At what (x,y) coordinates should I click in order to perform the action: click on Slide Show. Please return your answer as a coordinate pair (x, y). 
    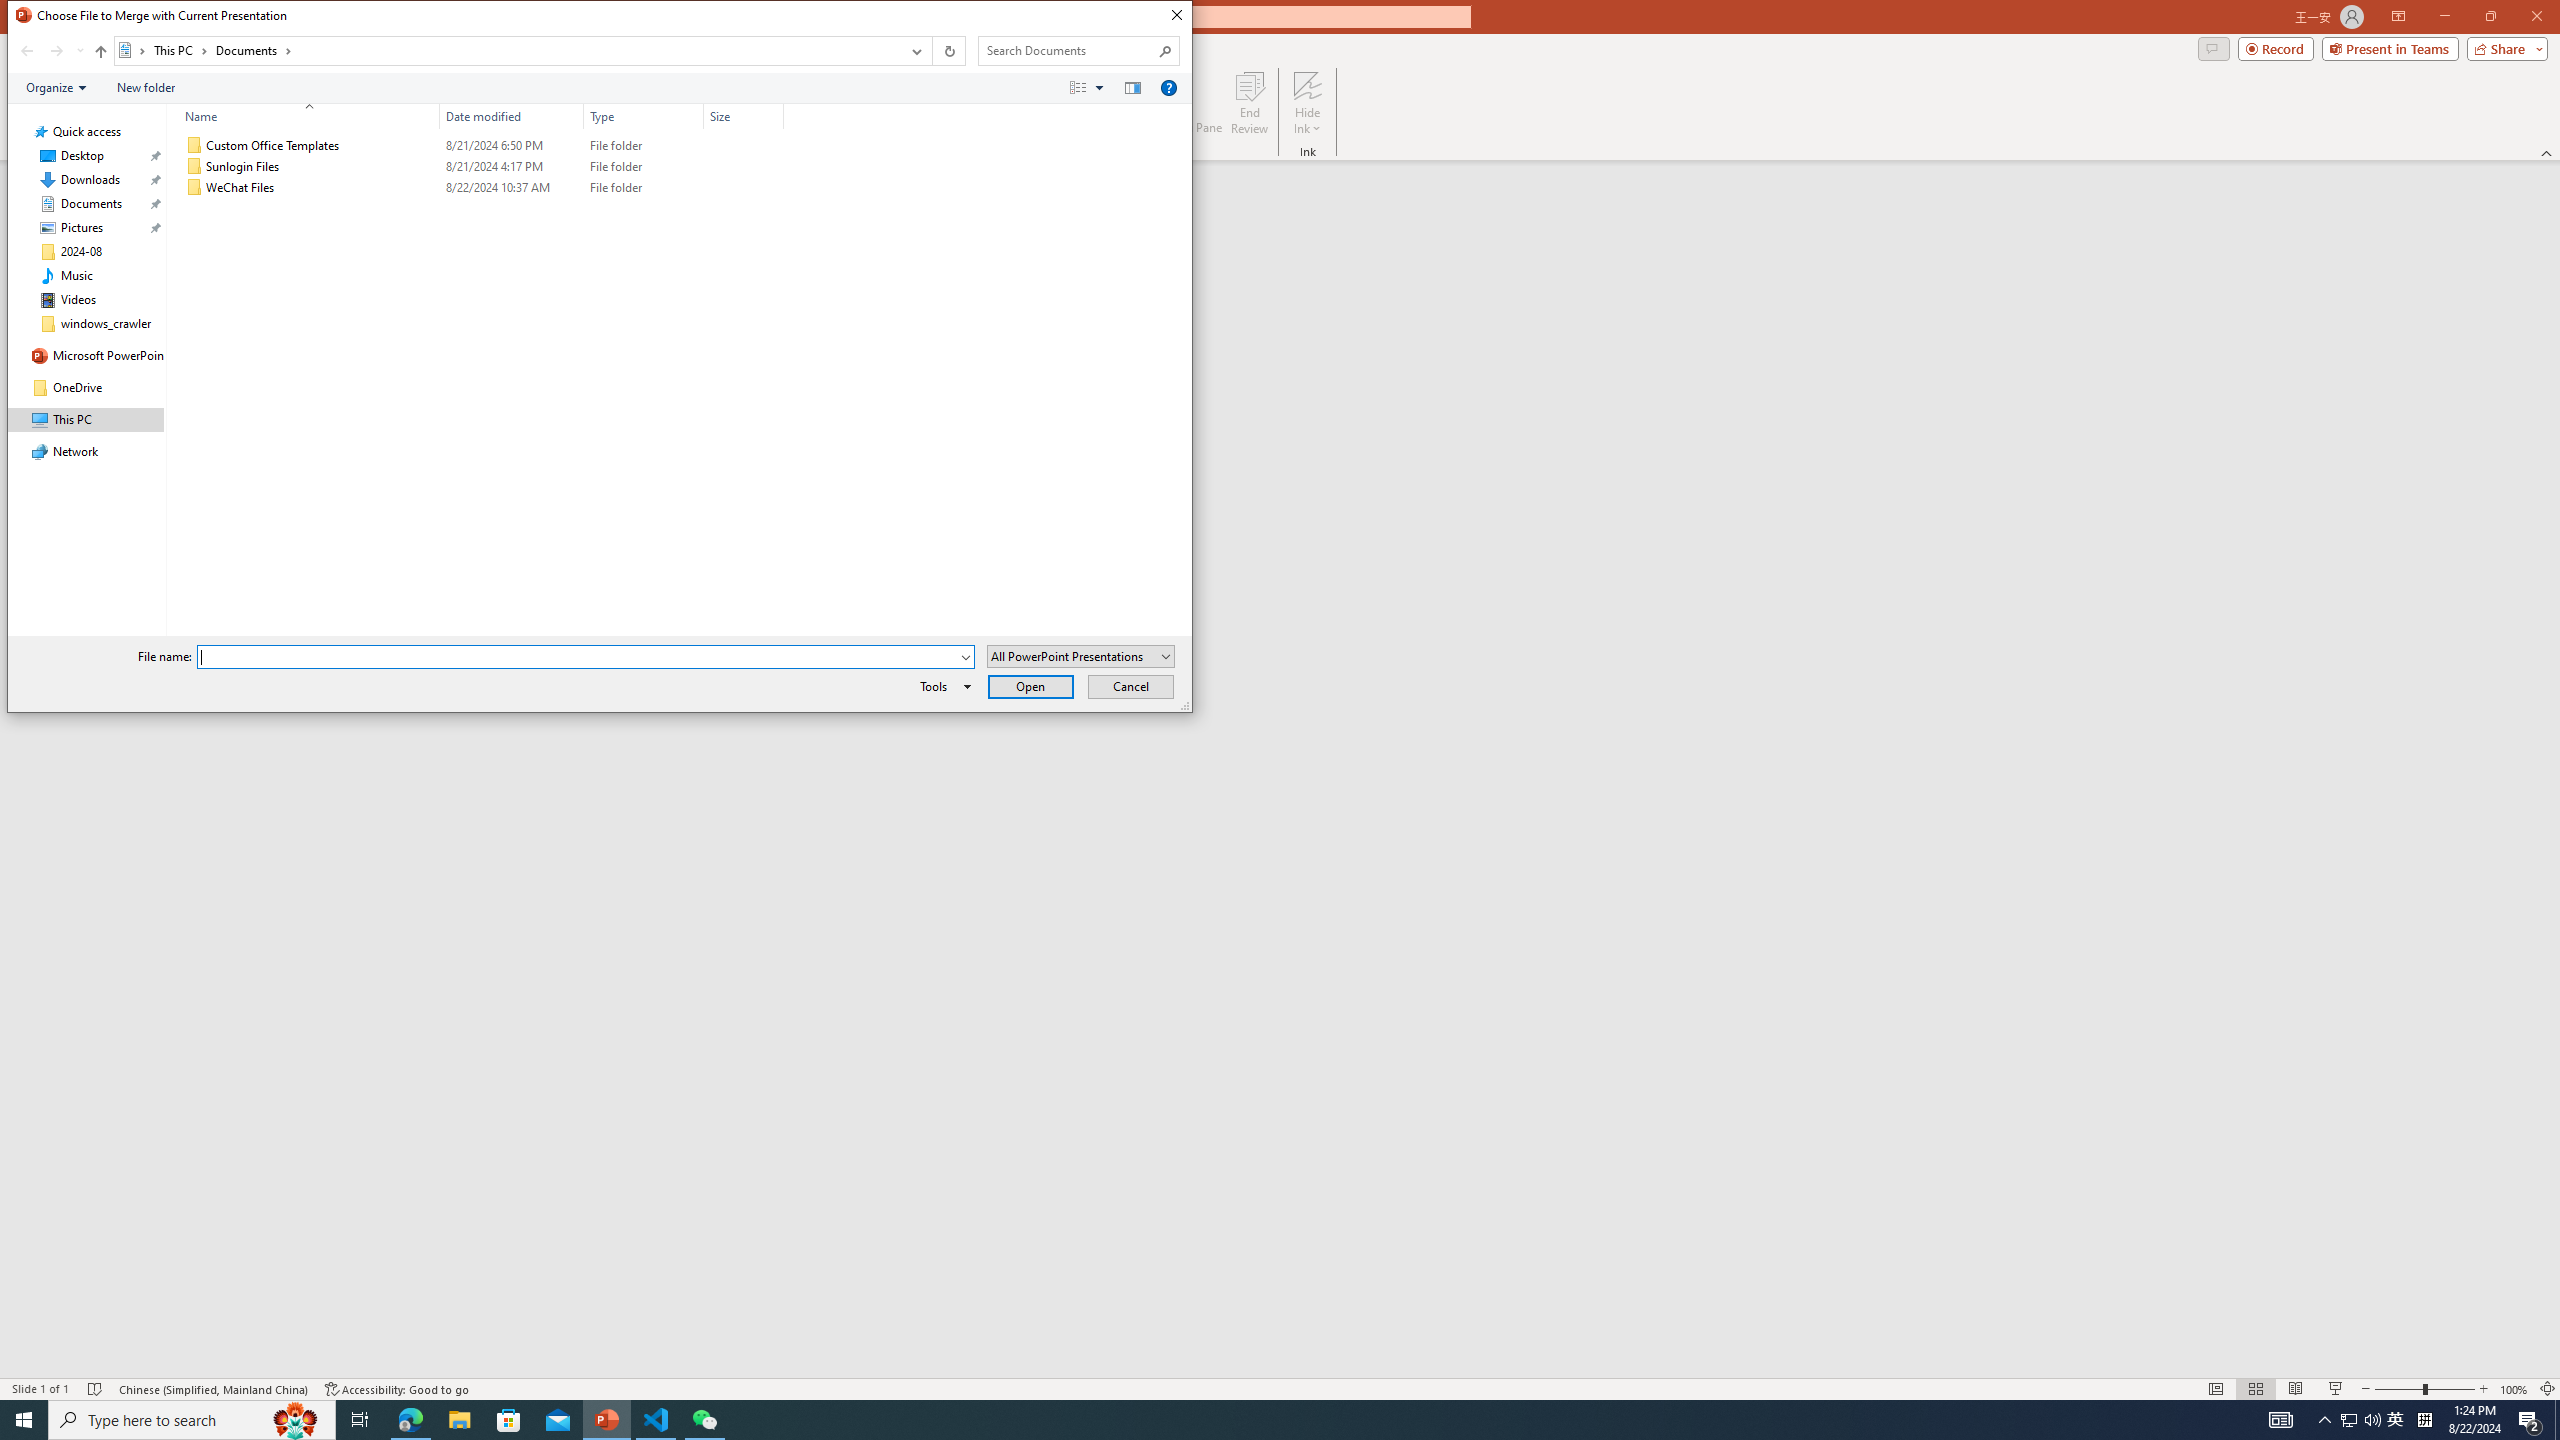
    Looking at the image, I should click on (744, 116).